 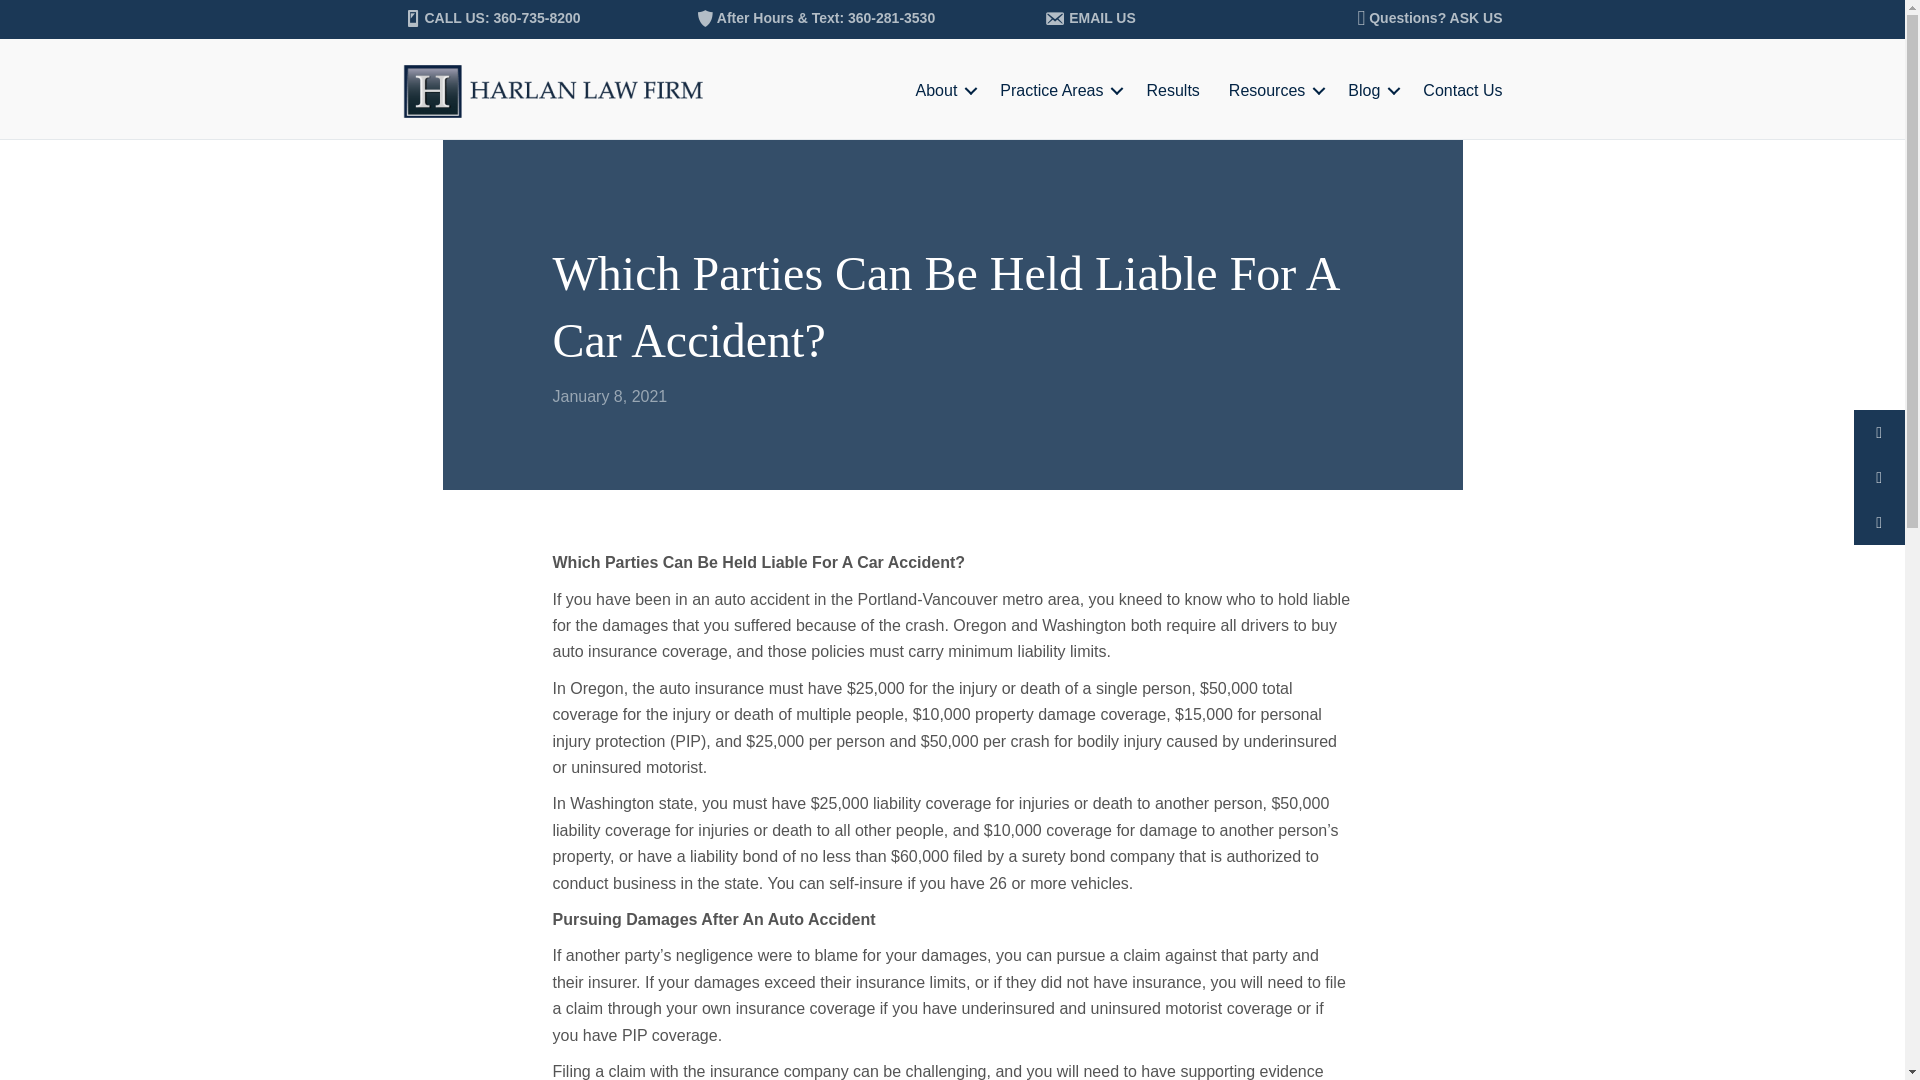 I want to click on ASK US, so click(x=1476, y=17).